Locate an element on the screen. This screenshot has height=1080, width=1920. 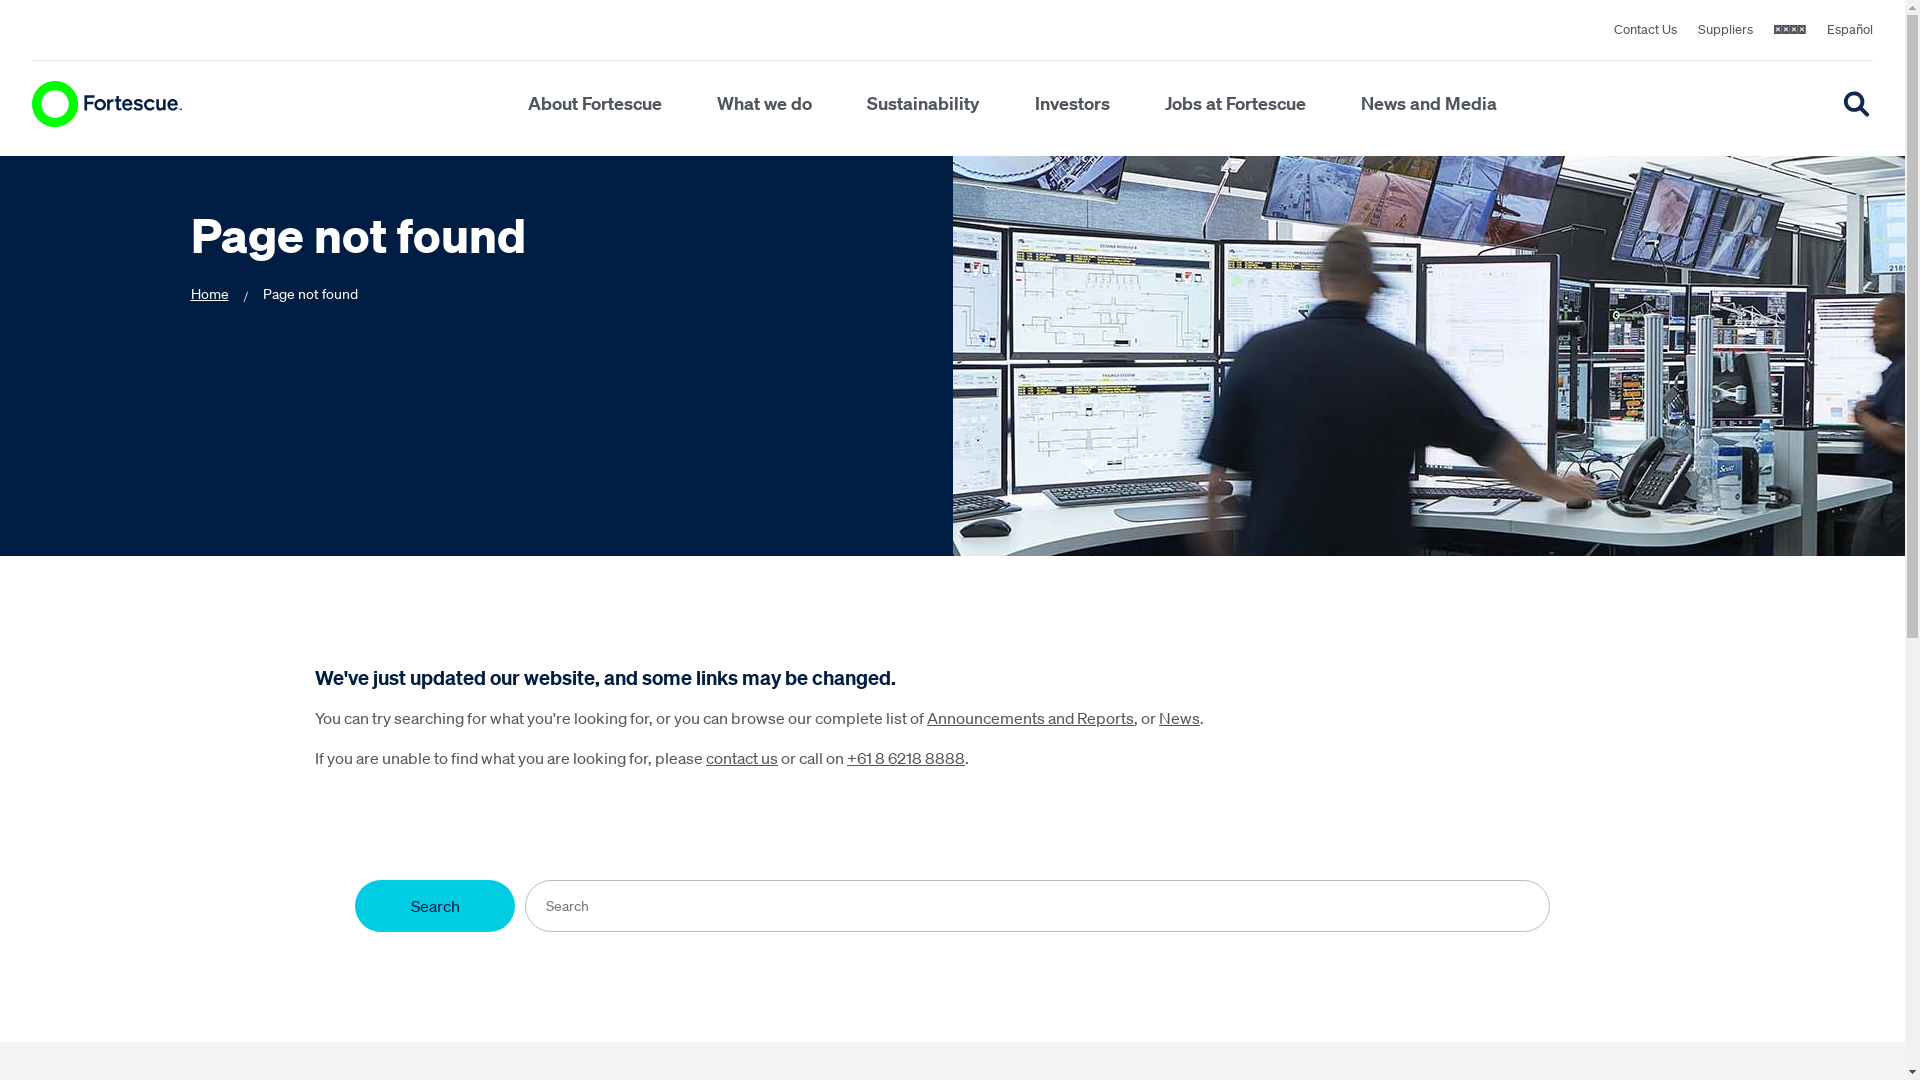
News is located at coordinates (1180, 718).